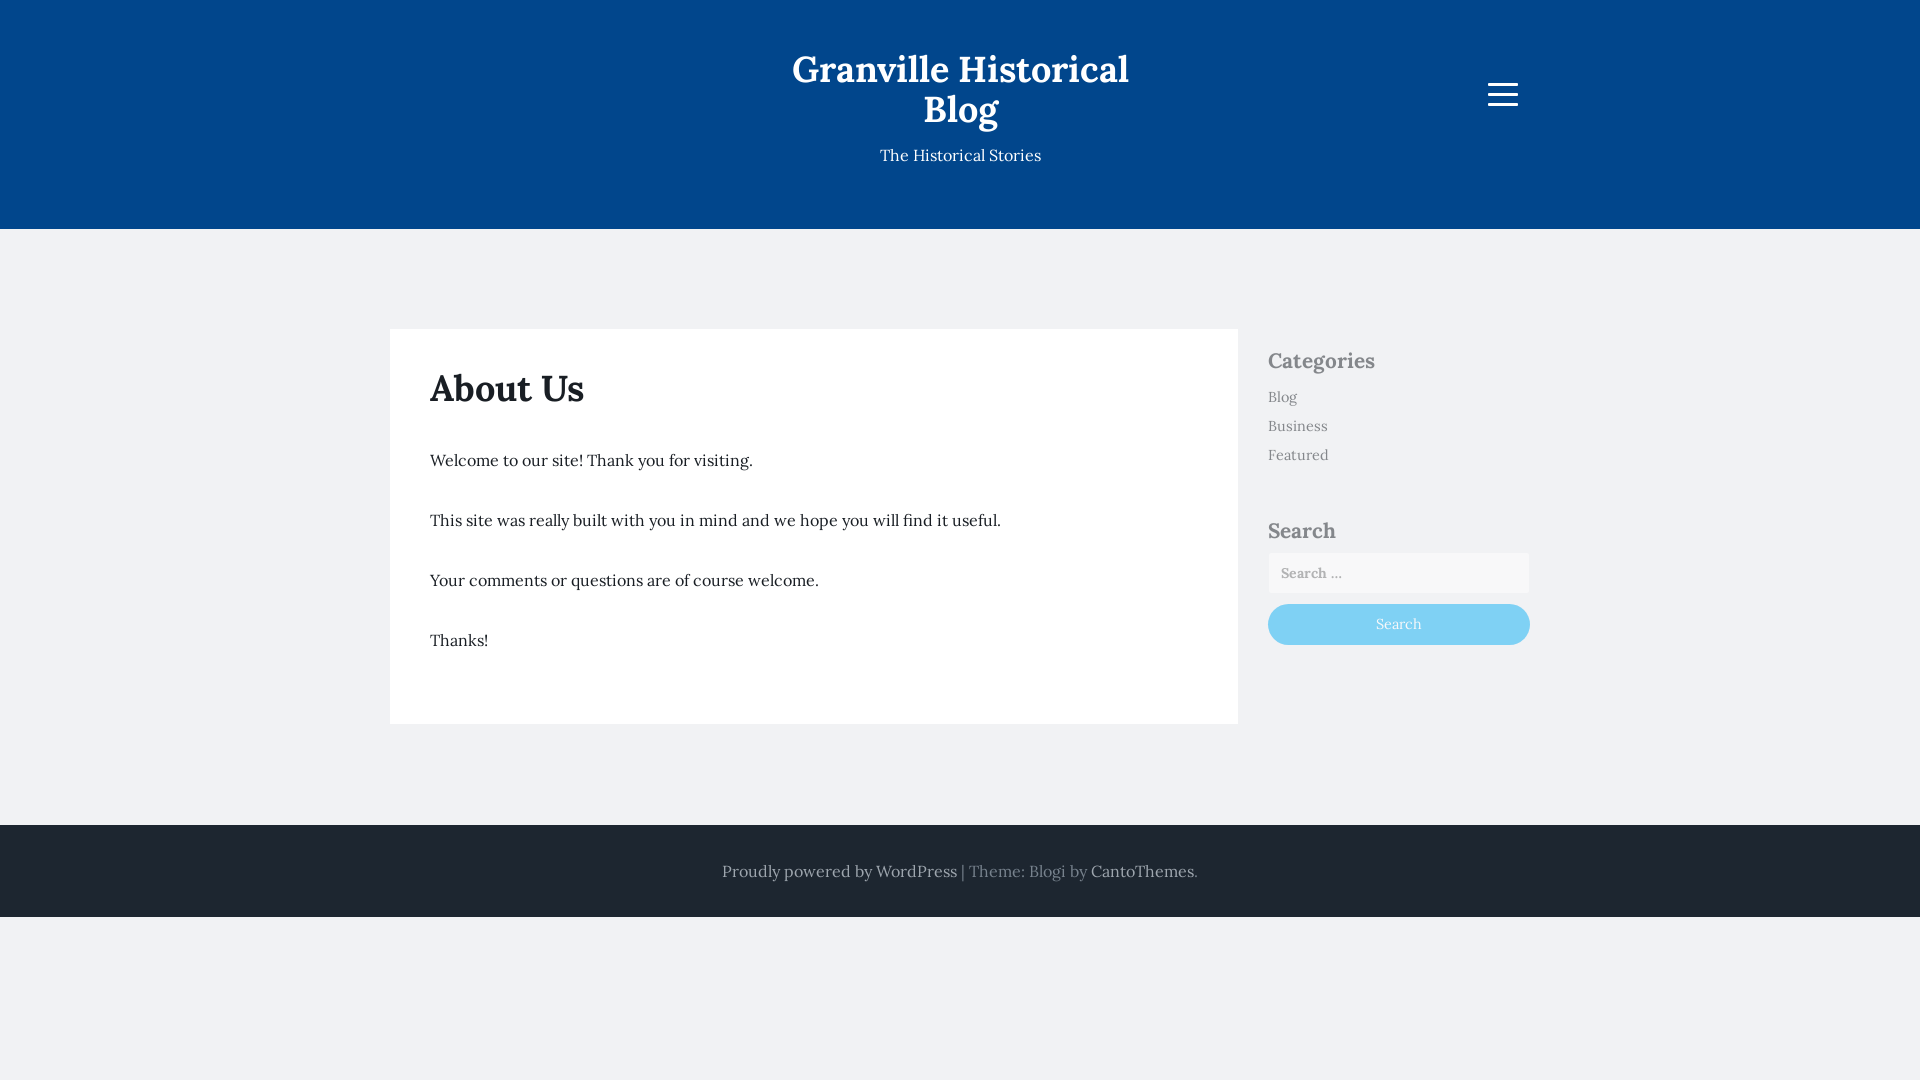 The height and width of the screenshot is (1080, 1920). What do you see at coordinates (1503, 94) in the screenshot?
I see `Menu` at bounding box center [1503, 94].